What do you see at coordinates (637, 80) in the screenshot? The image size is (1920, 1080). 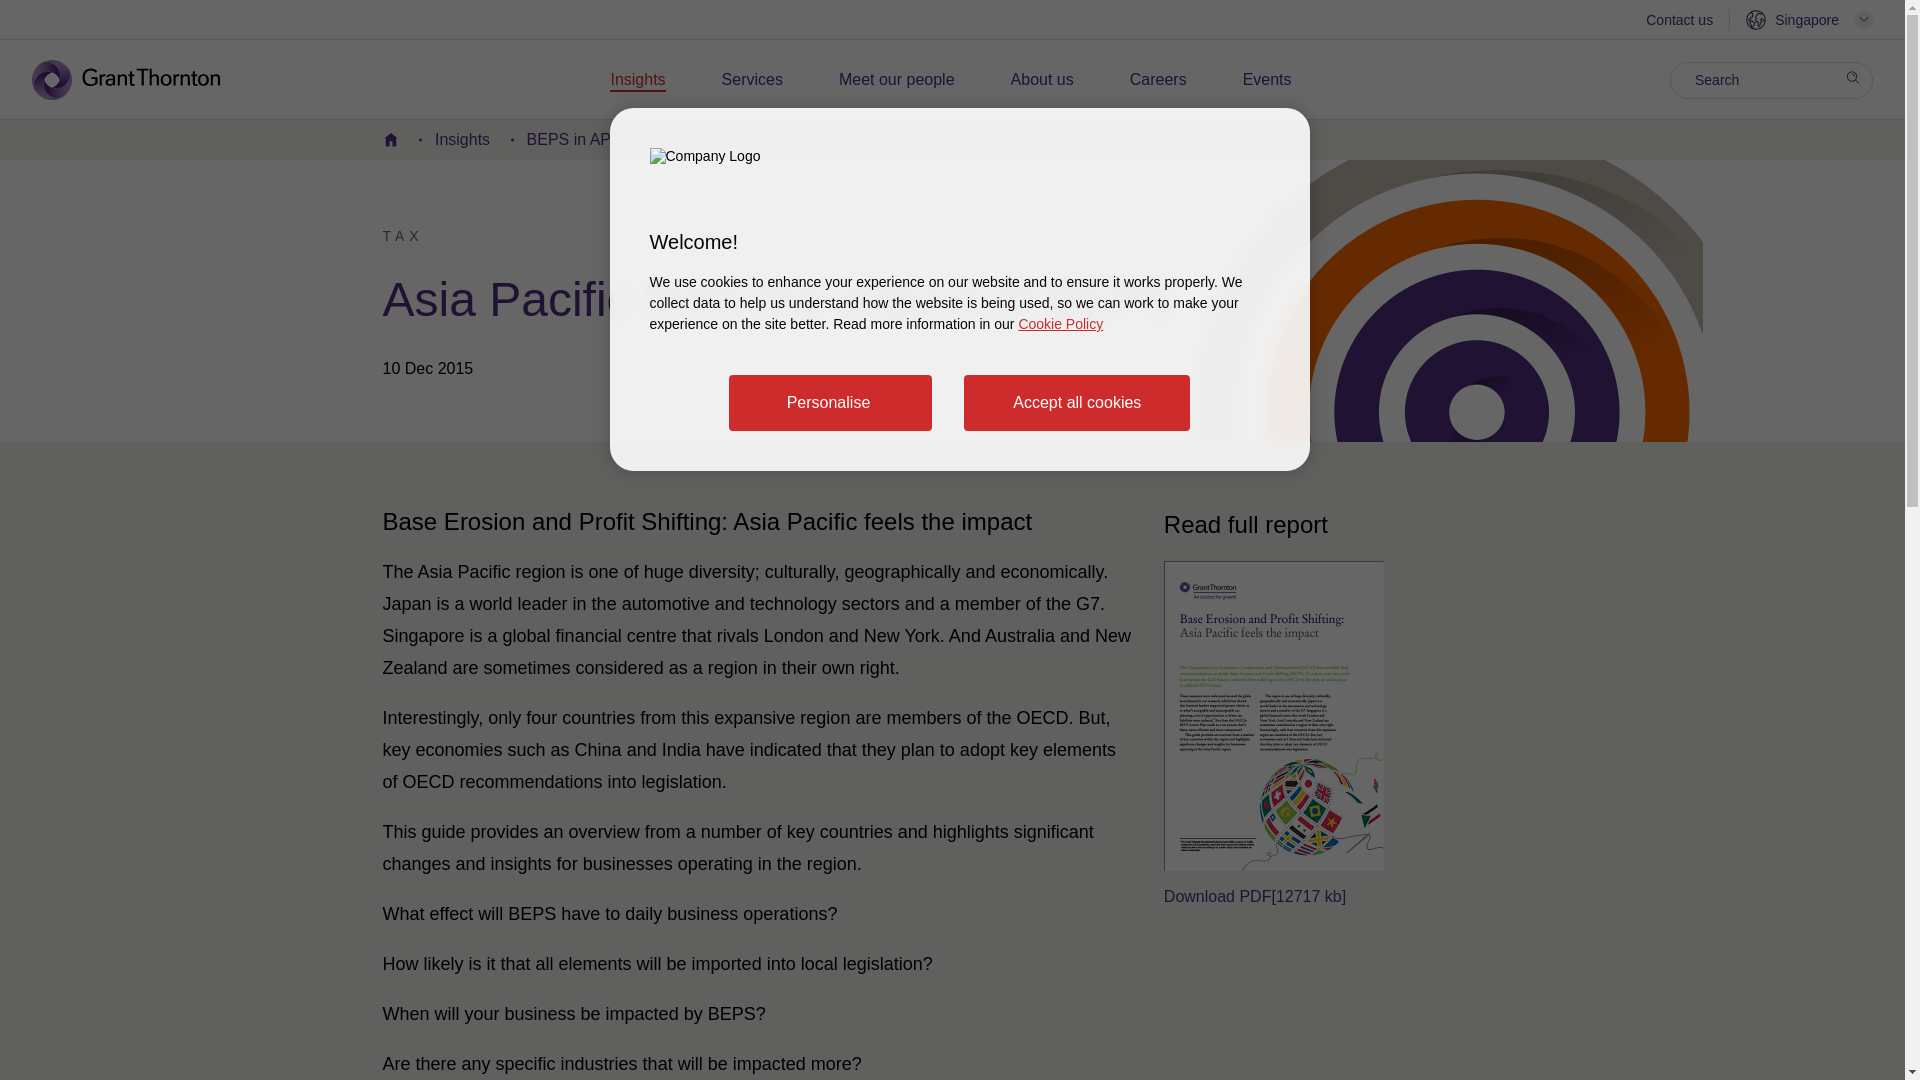 I see `Insights` at bounding box center [637, 80].